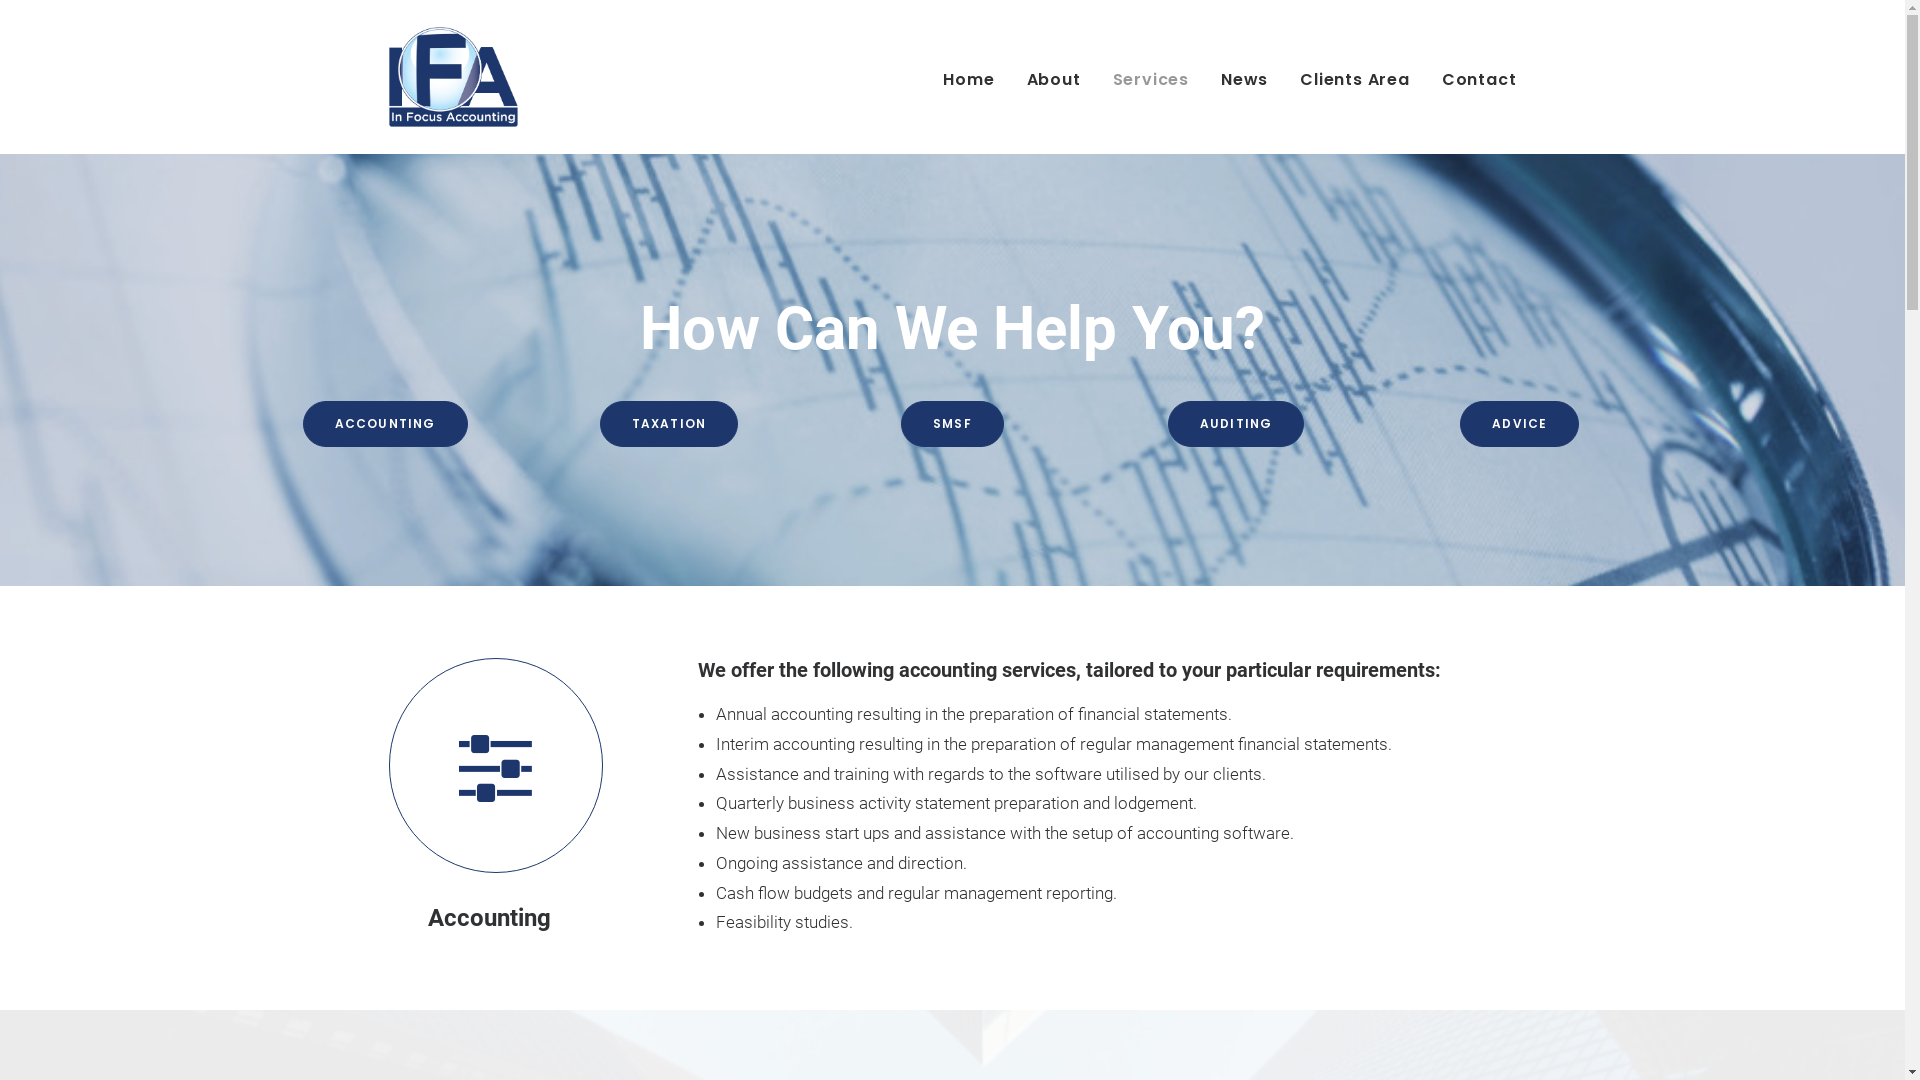 Image resolution: width=1920 pixels, height=1080 pixels. What do you see at coordinates (976, 77) in the screenshot?
I see `Home` at bounding box center [976, 77].